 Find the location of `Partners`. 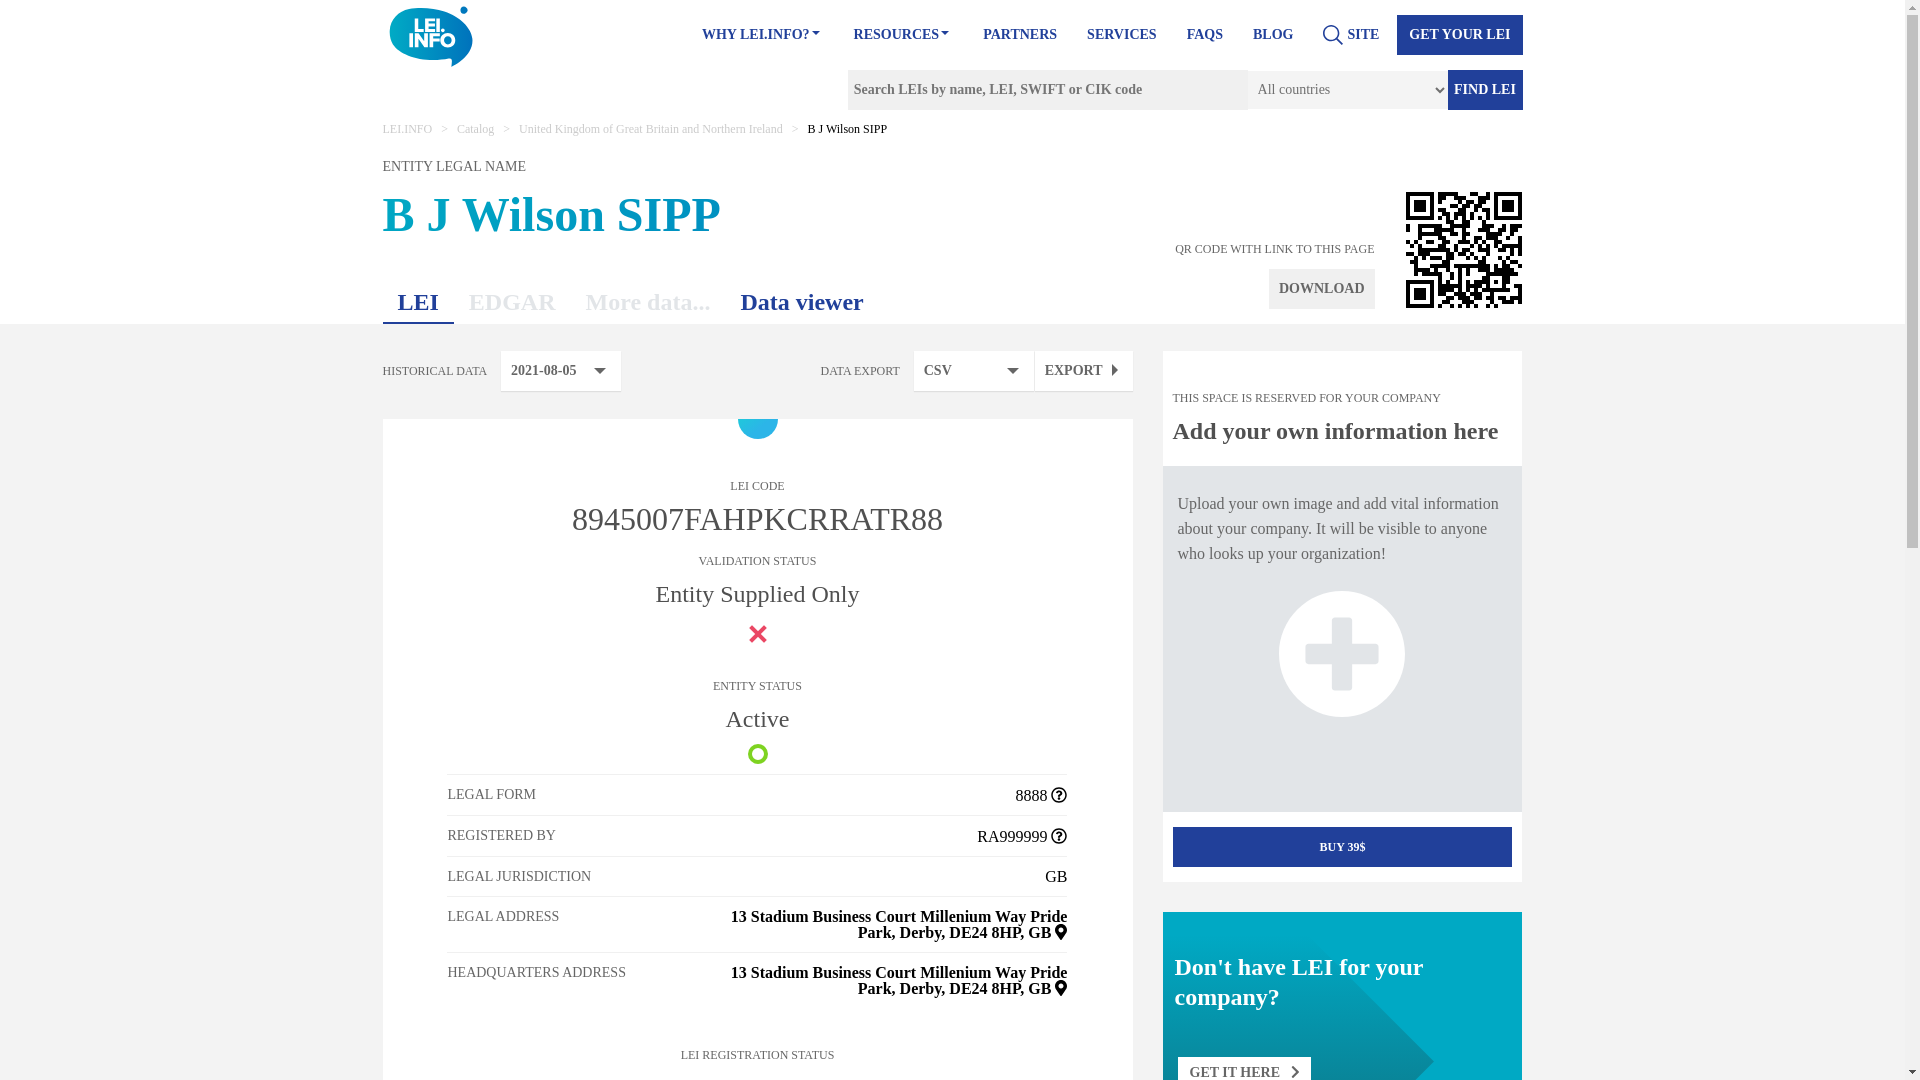

Partners is located at coordinates (1020, 35).